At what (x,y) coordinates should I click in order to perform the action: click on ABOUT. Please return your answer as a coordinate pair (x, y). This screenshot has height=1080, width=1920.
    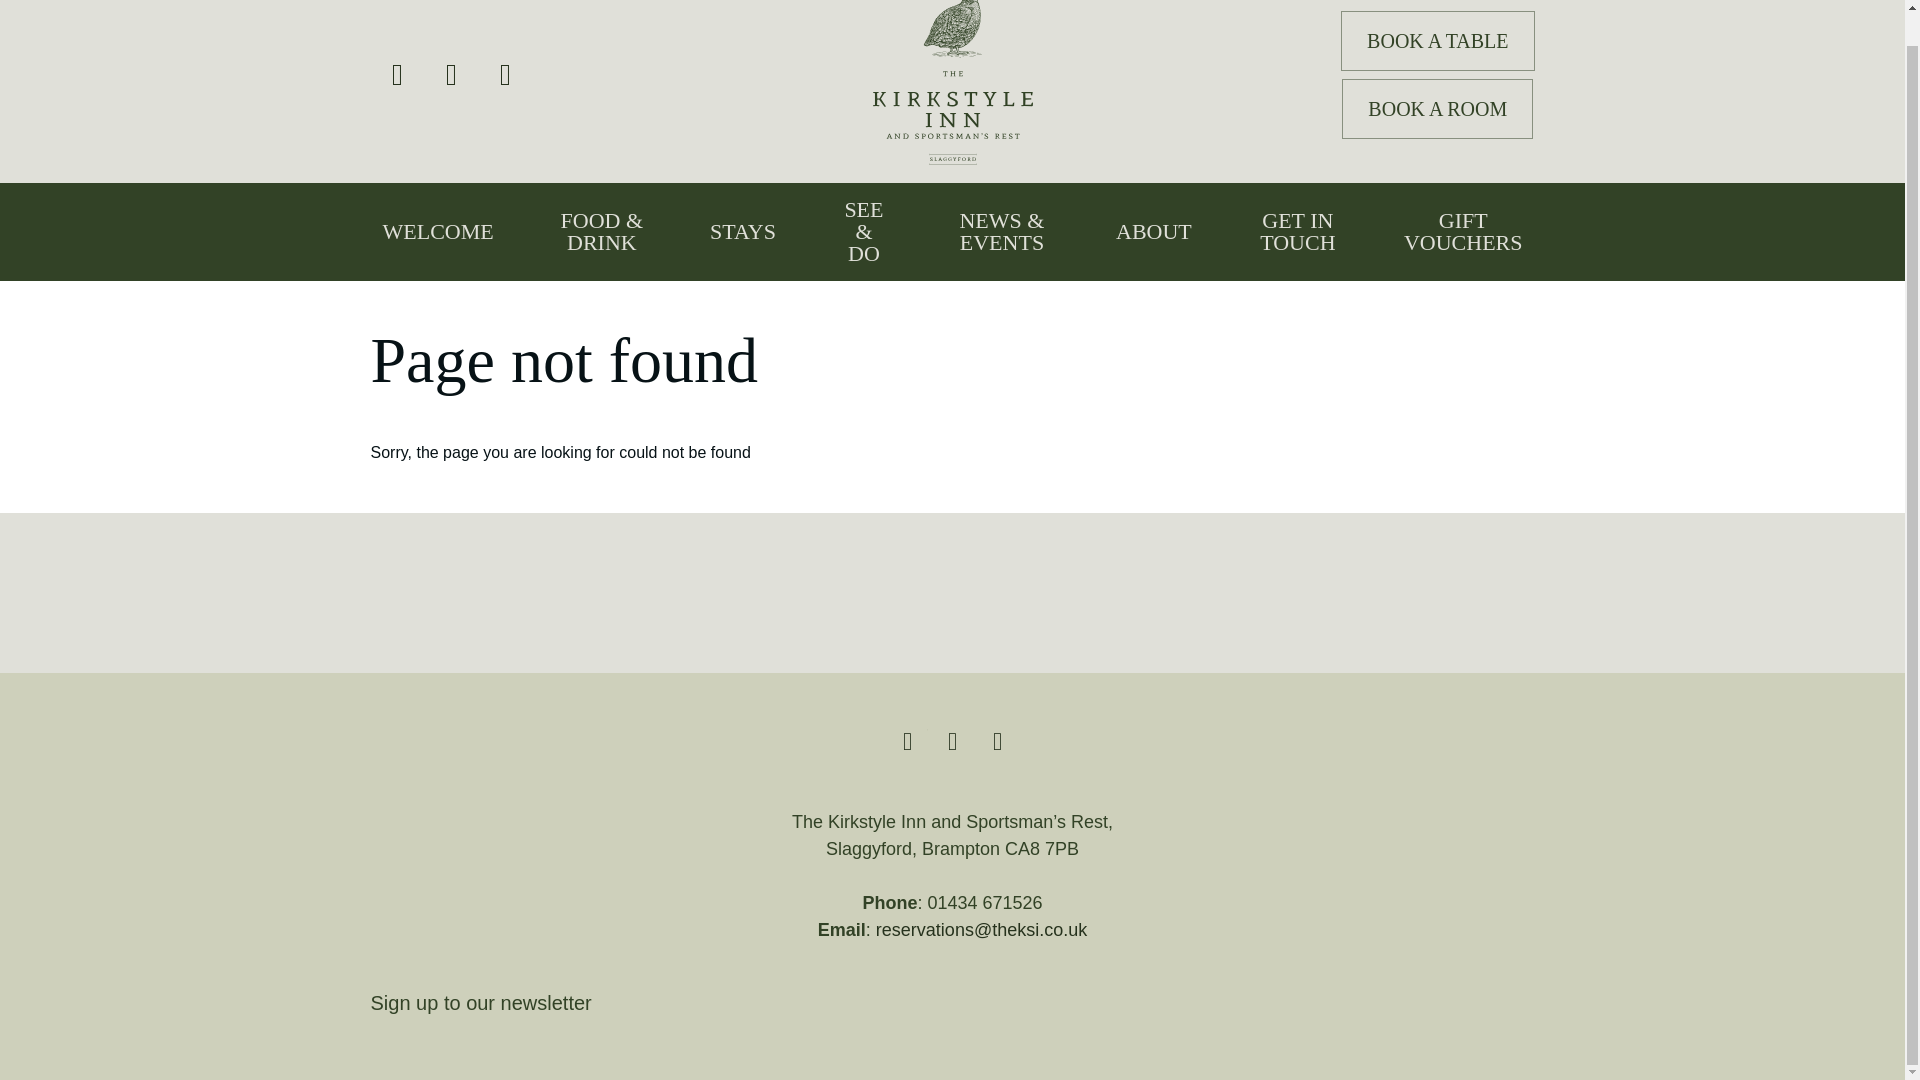
    Looking at the image, I should click on (1154, 232).